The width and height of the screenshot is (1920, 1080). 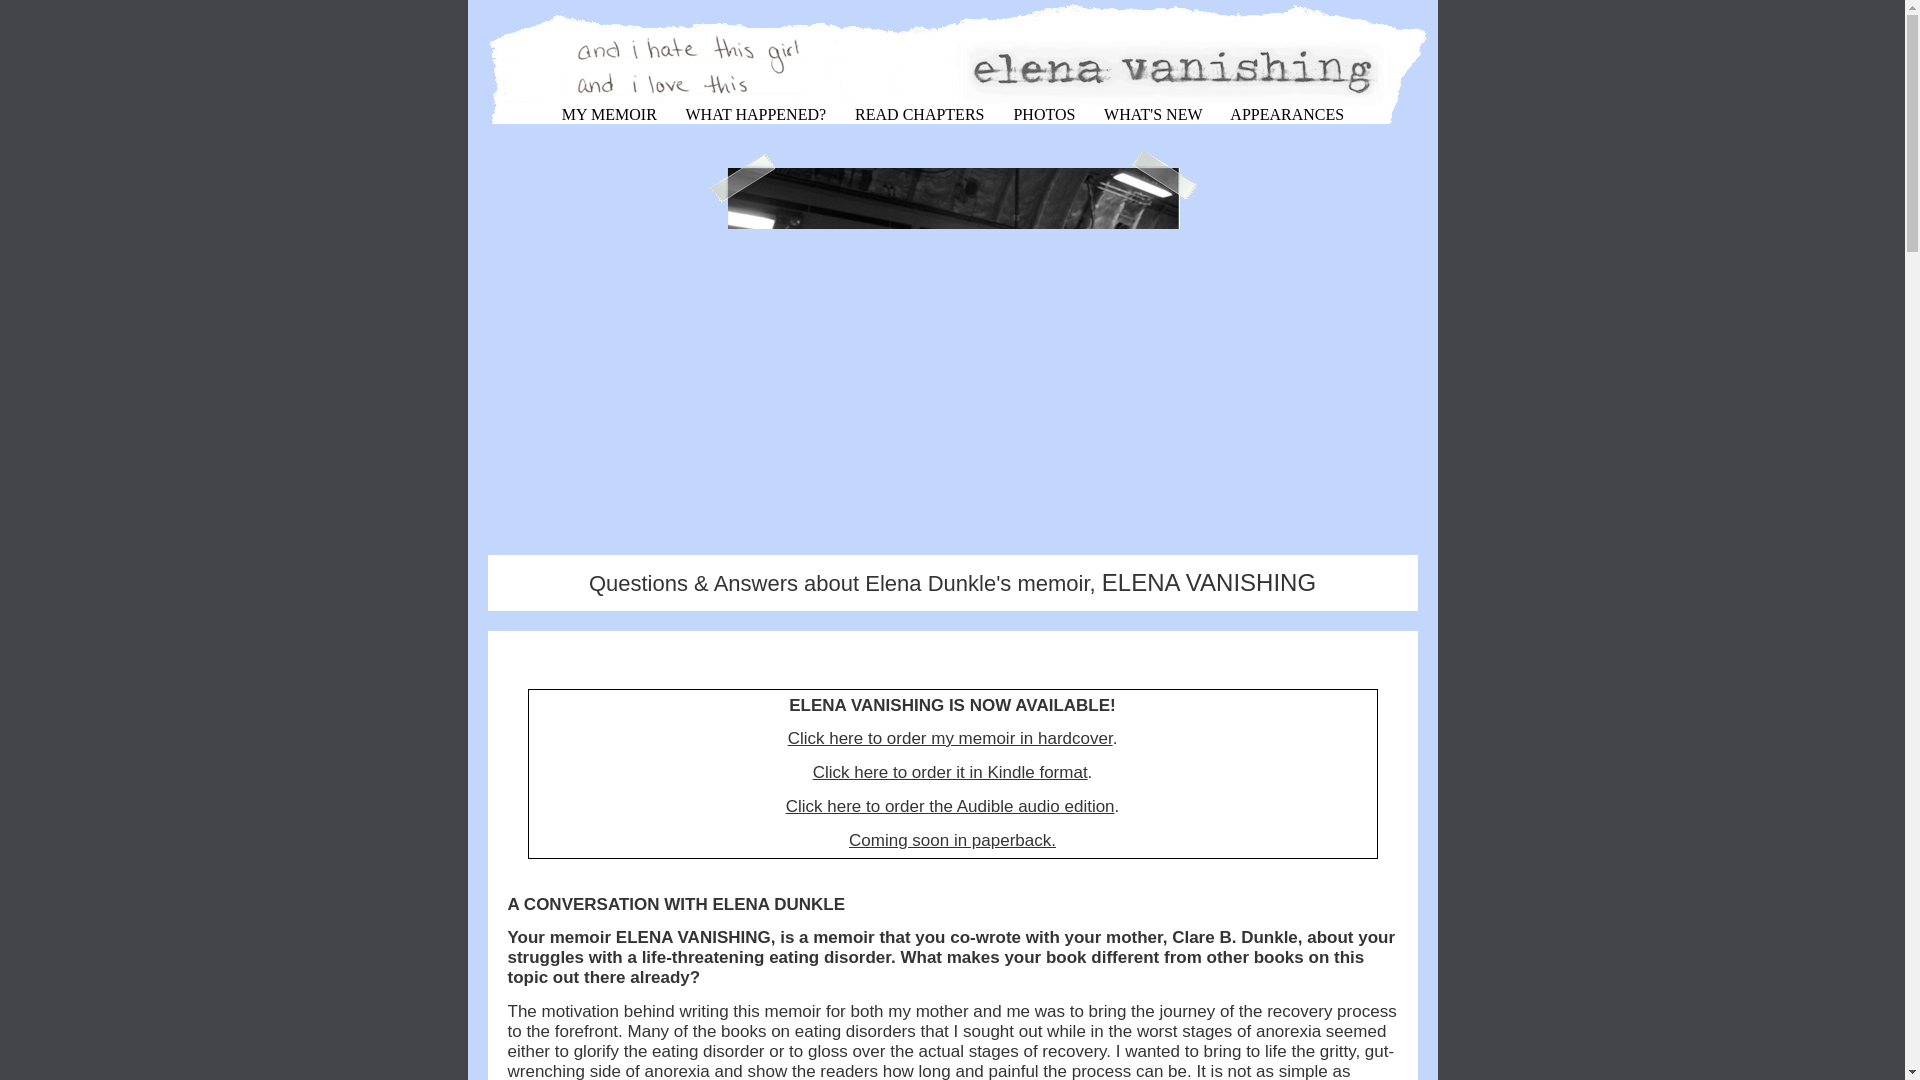 I want to click on Coming soon in paperback., so click(x=952, y=840).